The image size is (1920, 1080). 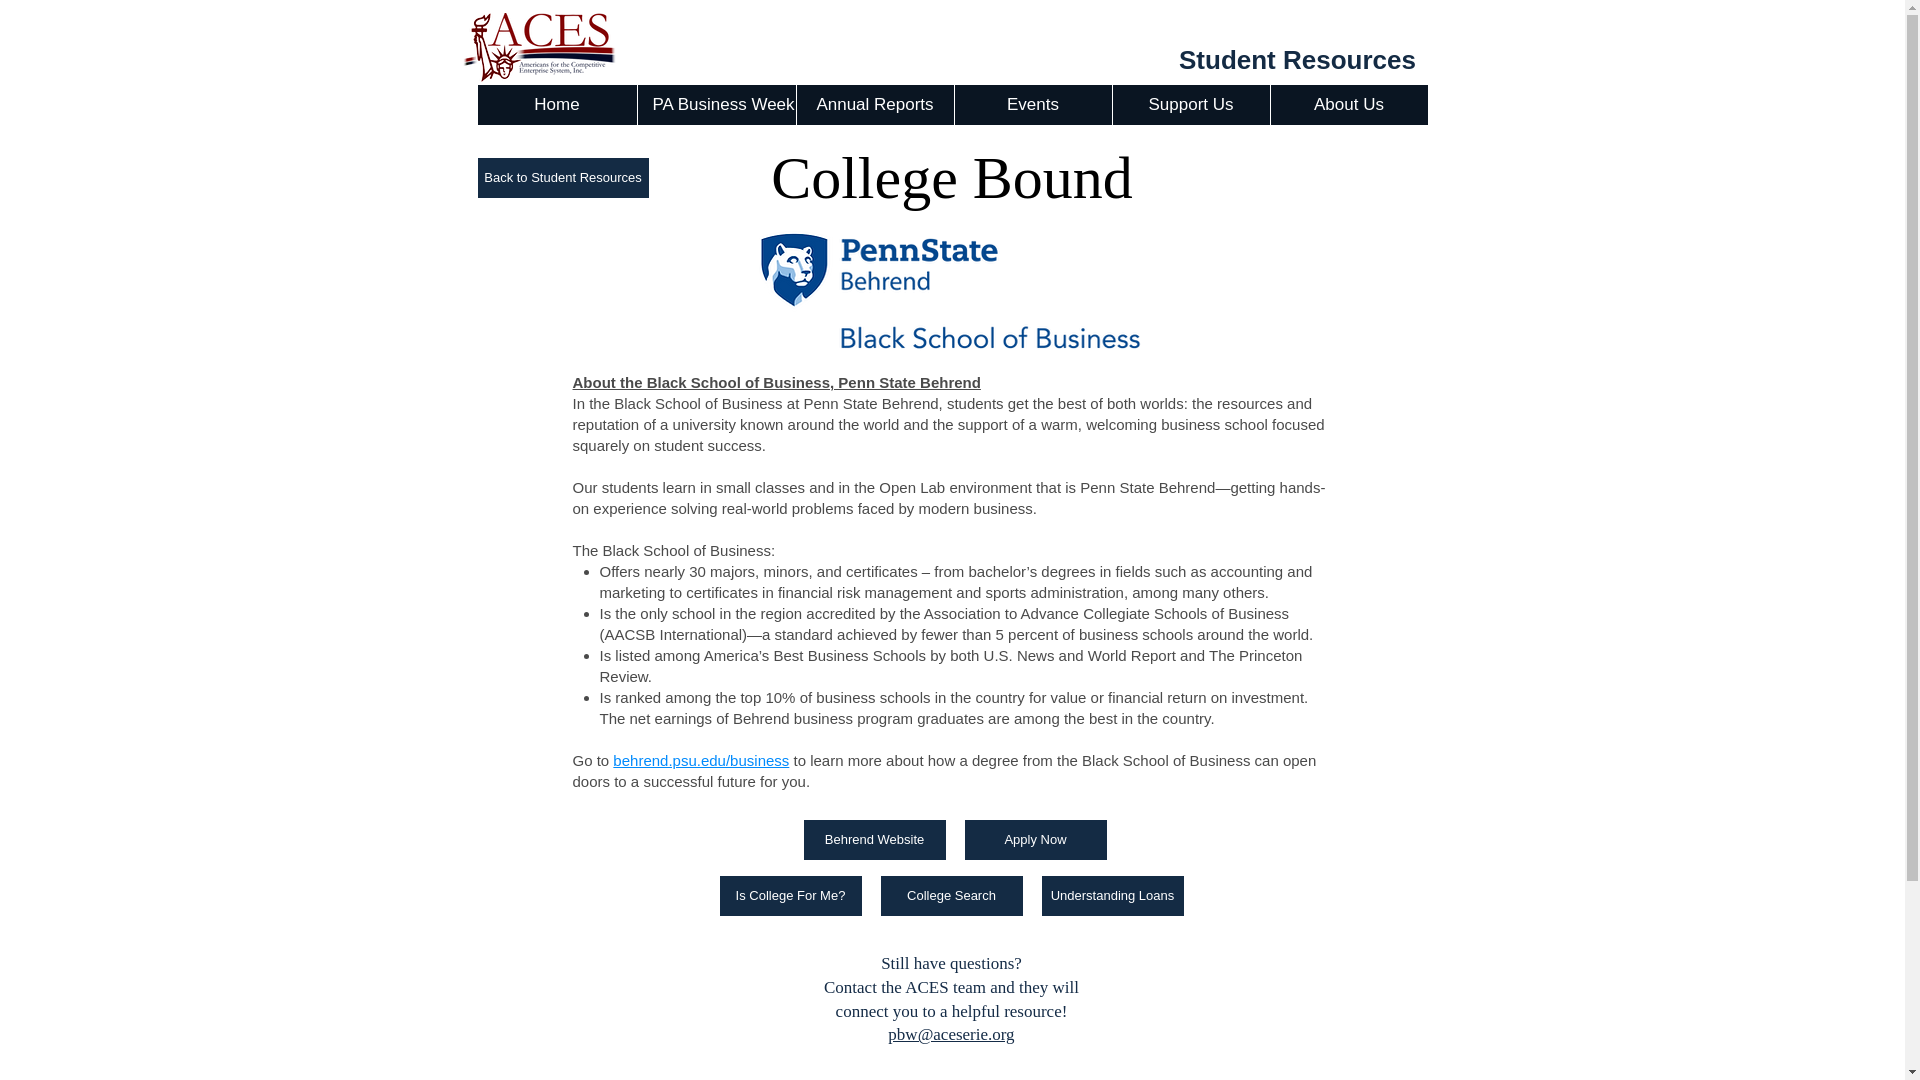 I want to click on Apply Now, so click(x=1034, y=839).